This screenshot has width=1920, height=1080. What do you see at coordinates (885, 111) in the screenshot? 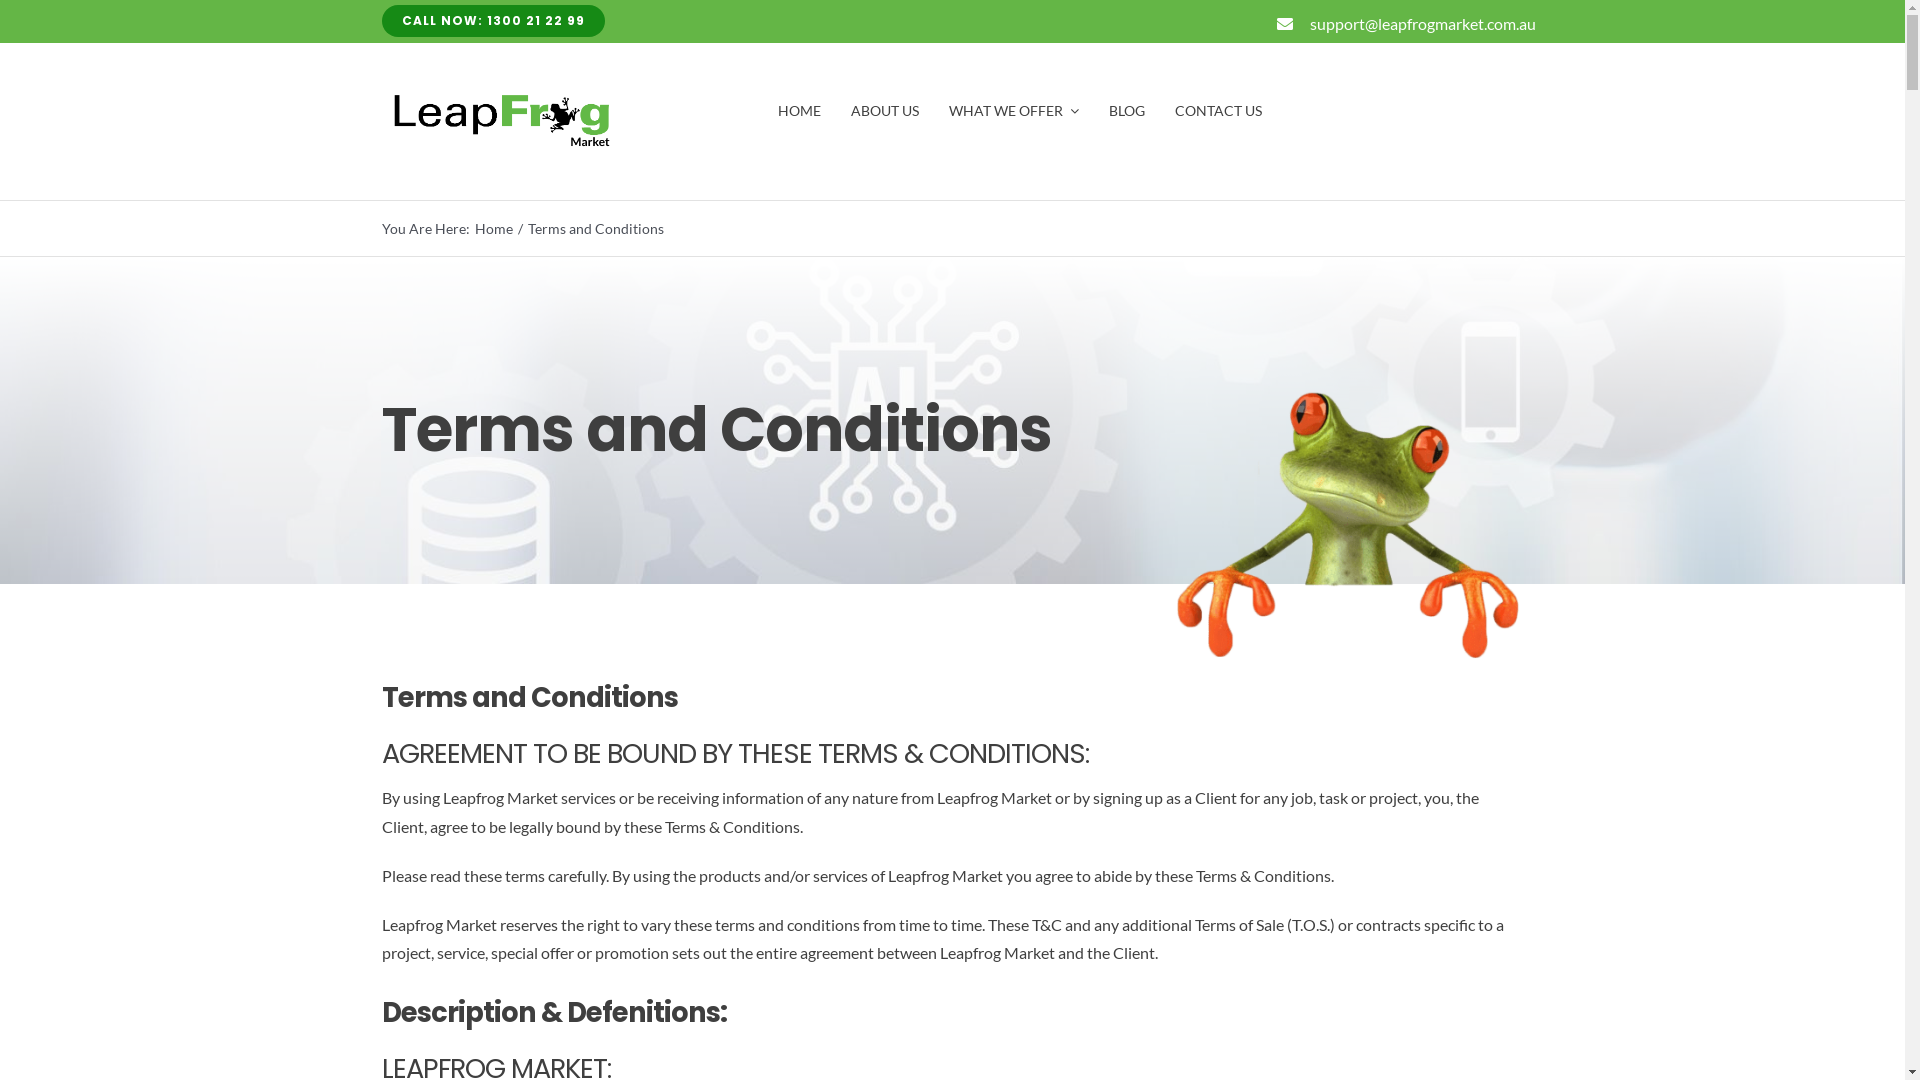
I see `ABOUT US` at bounding box center [885, 111].